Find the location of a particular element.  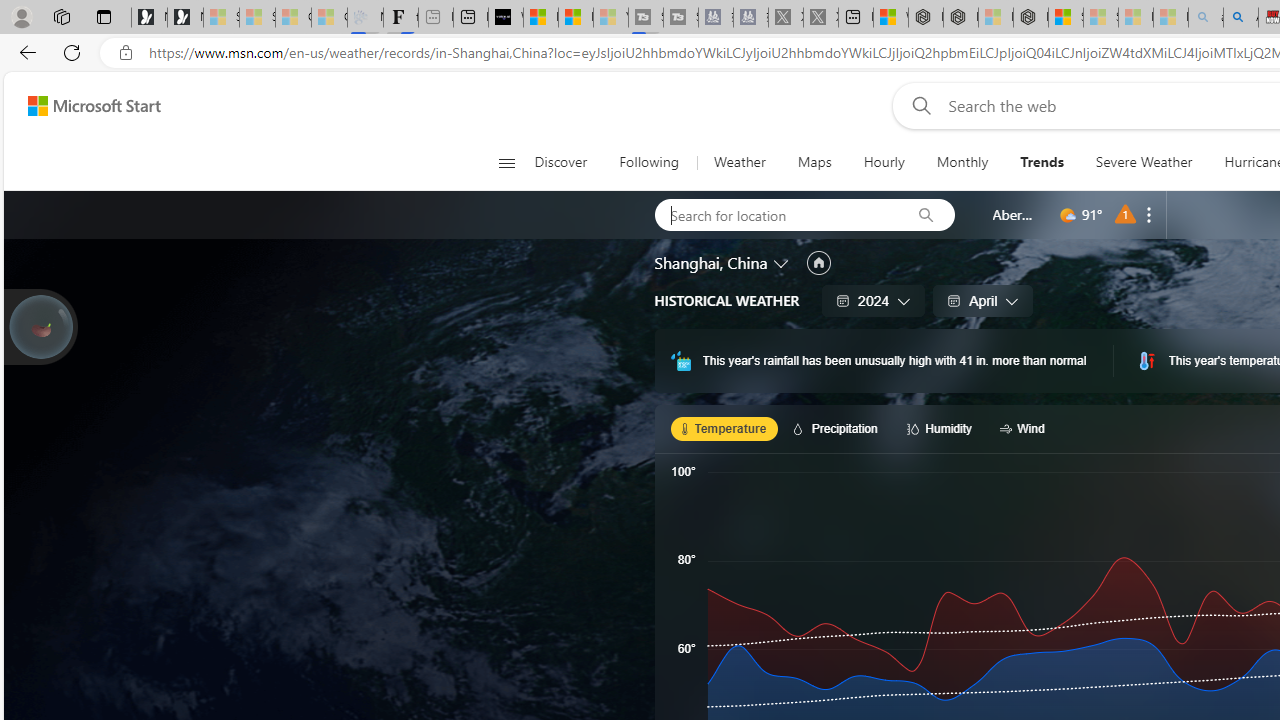

Join us in planting real trees to help our planet! is located at coordinates (40, 327).